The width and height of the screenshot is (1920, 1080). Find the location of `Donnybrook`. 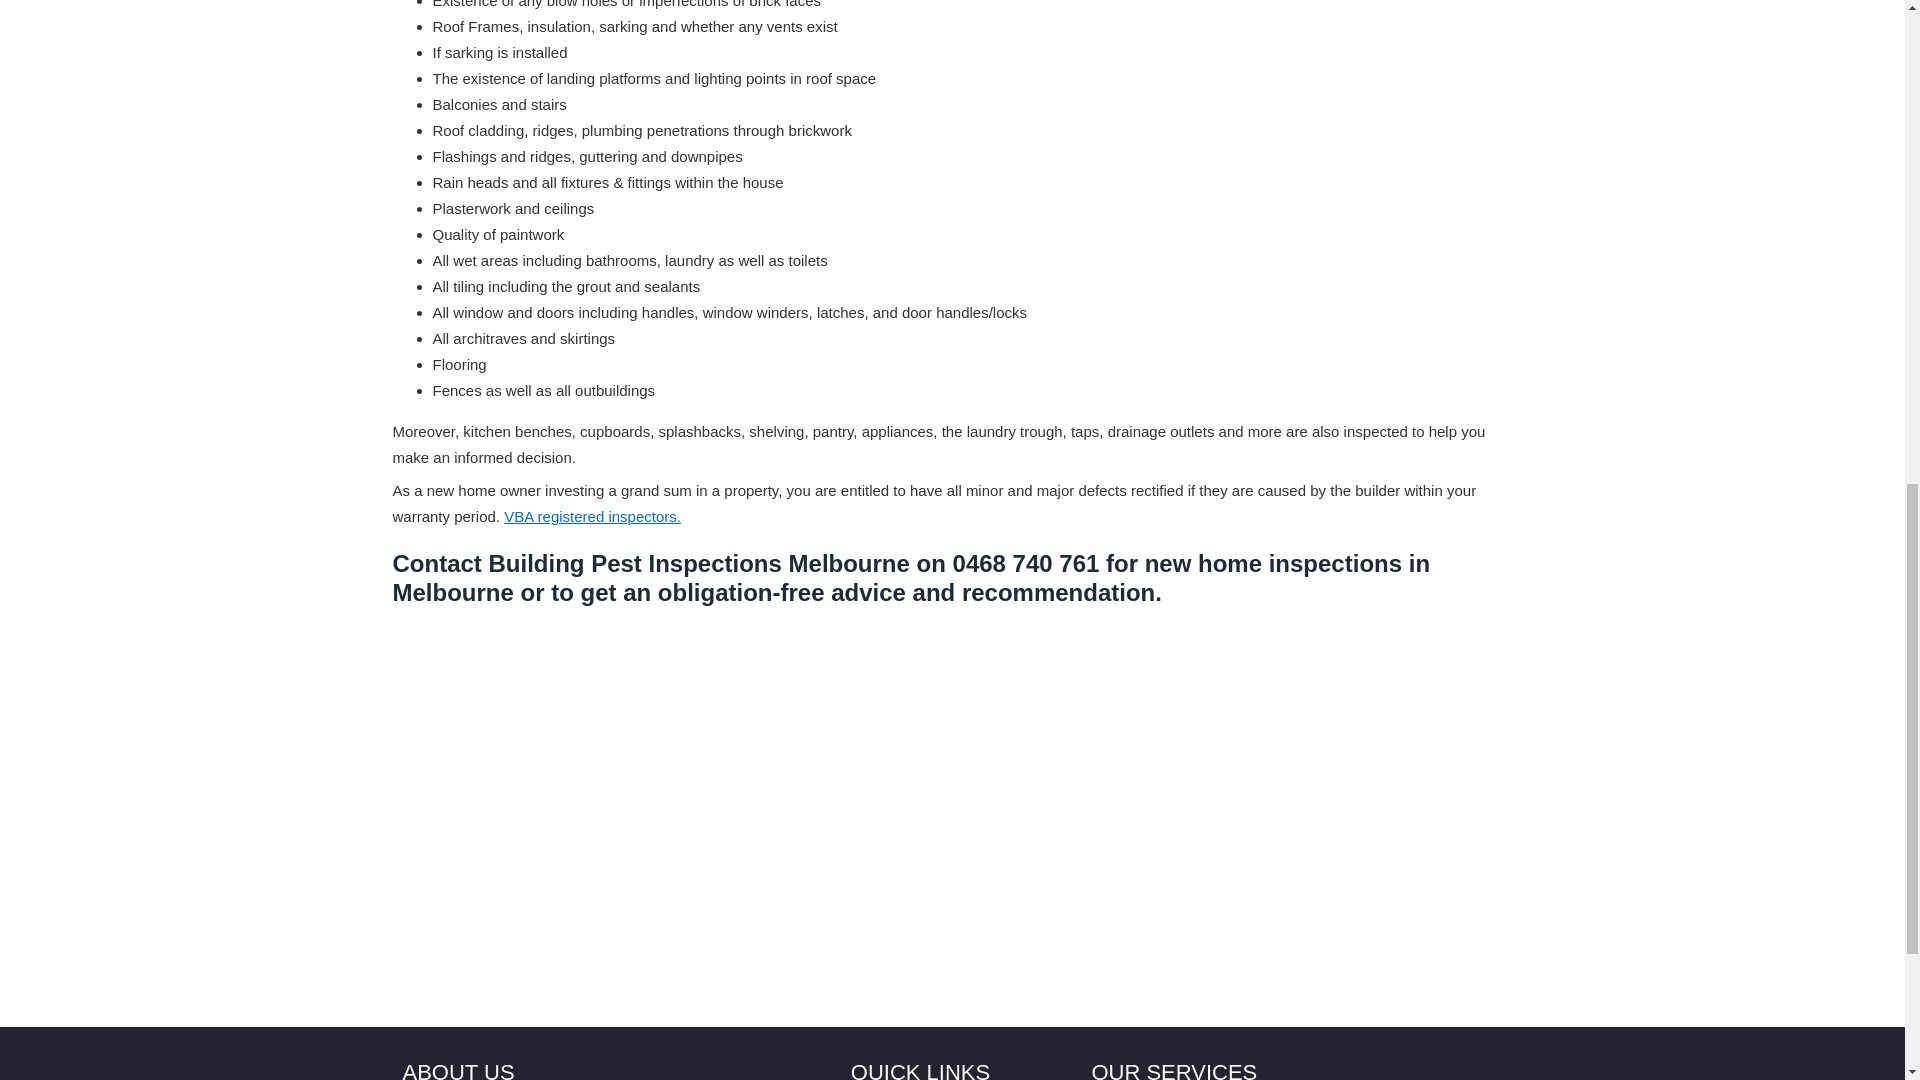

Donnybrook is located at coordinates (973, 842).